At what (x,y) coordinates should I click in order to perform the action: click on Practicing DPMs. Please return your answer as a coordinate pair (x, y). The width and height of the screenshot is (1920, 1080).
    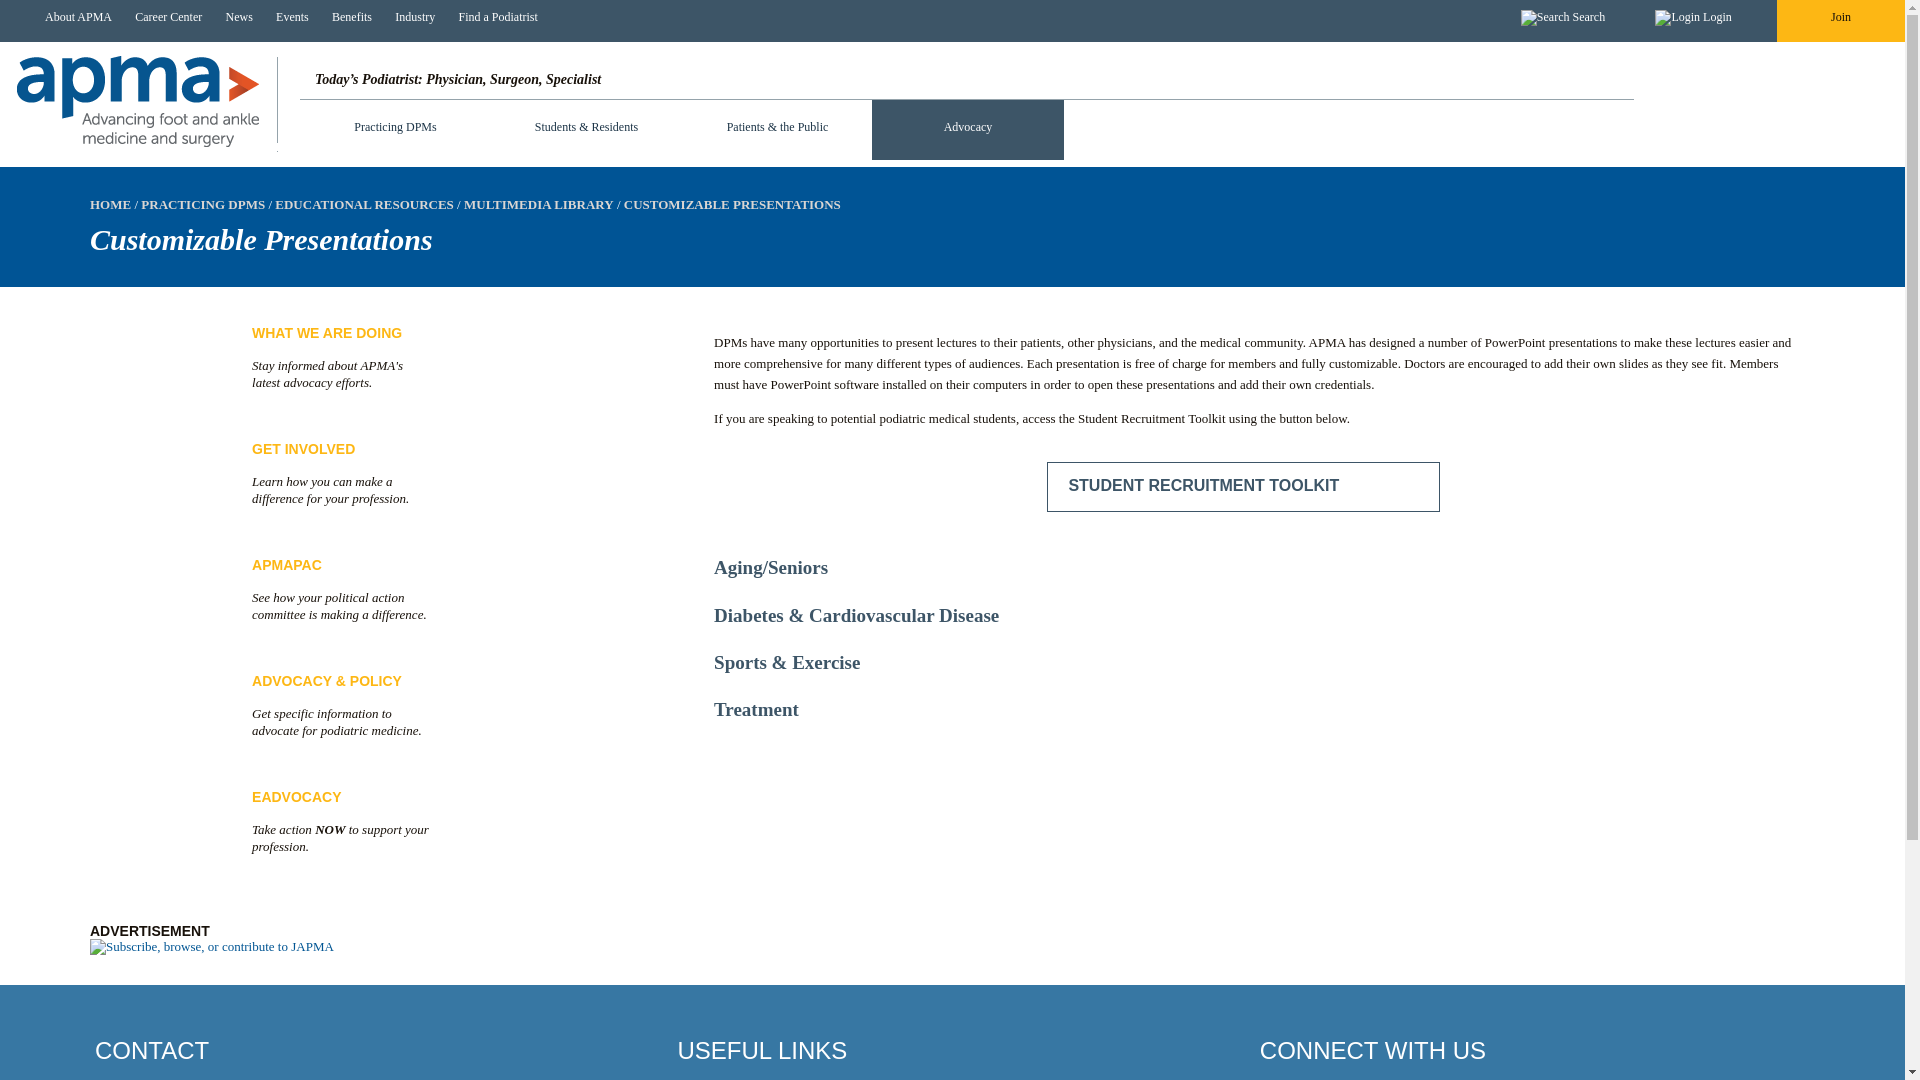
    Looking at the image, I should click on (395, 116).